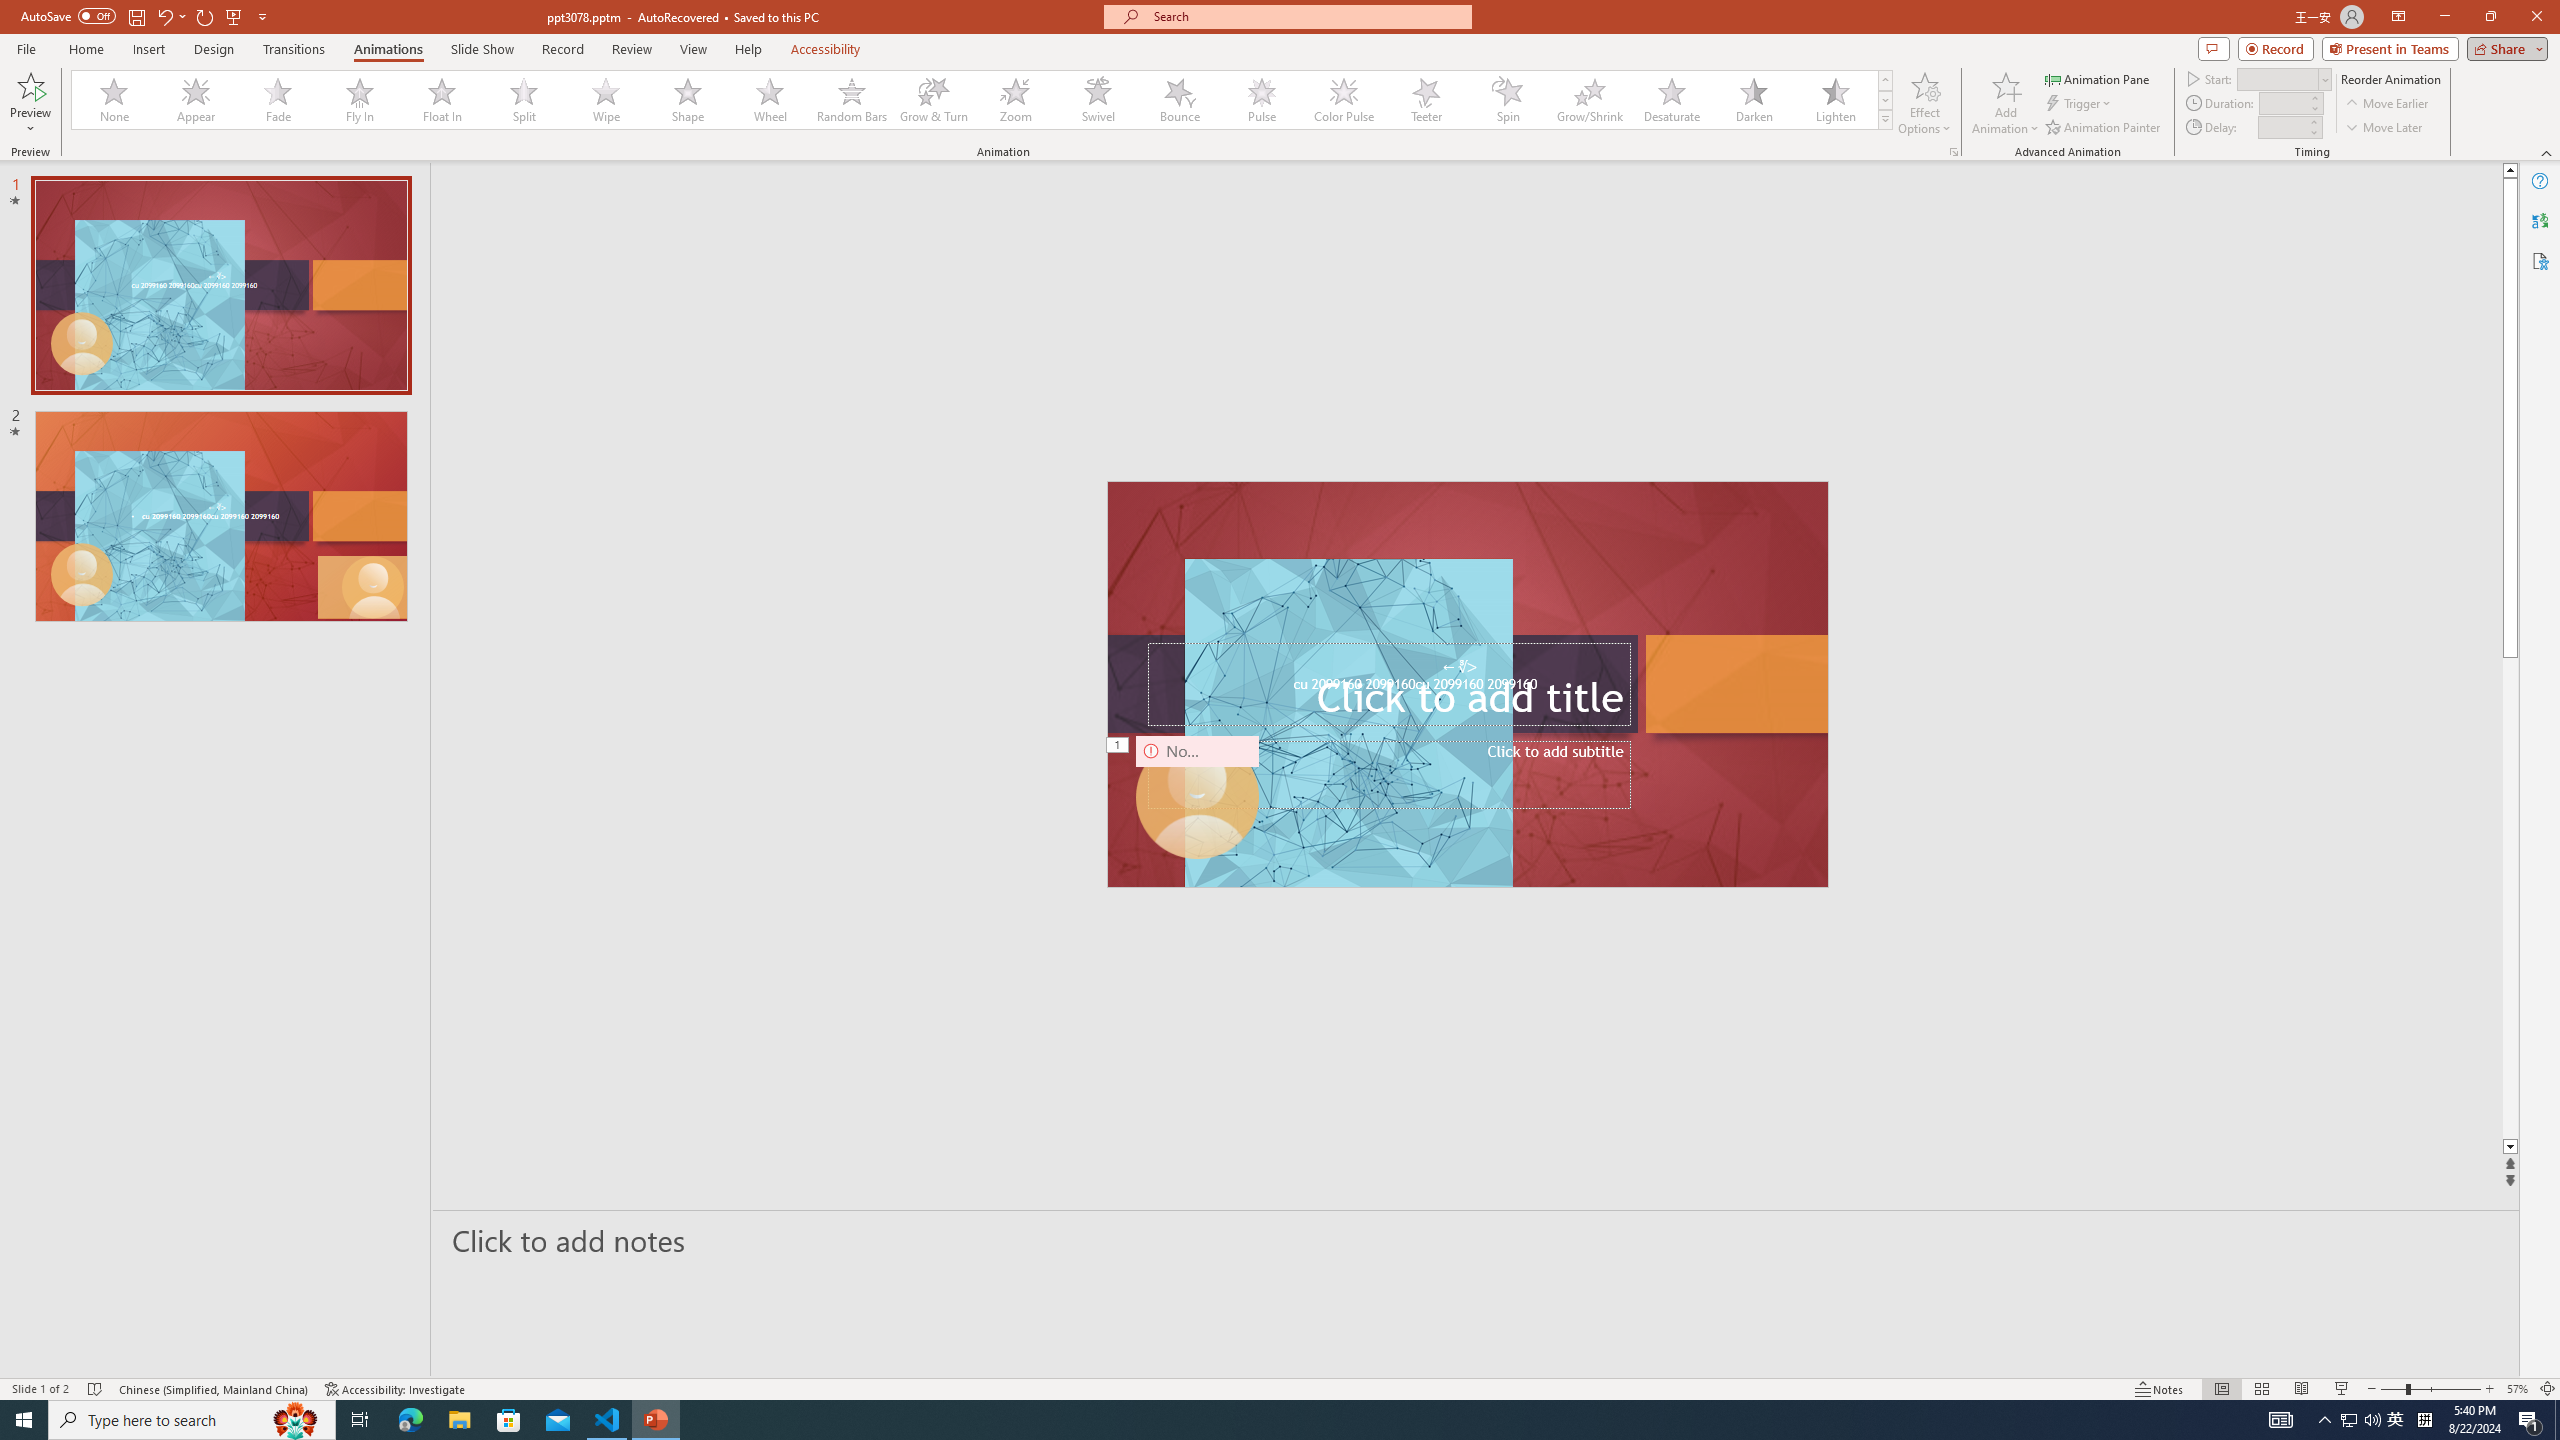 The width and height of the screenshot is (2560, 1440). Describe the element at coordinates (1477, 1240) in the screenshot. I see `Slide Notes` at that location.